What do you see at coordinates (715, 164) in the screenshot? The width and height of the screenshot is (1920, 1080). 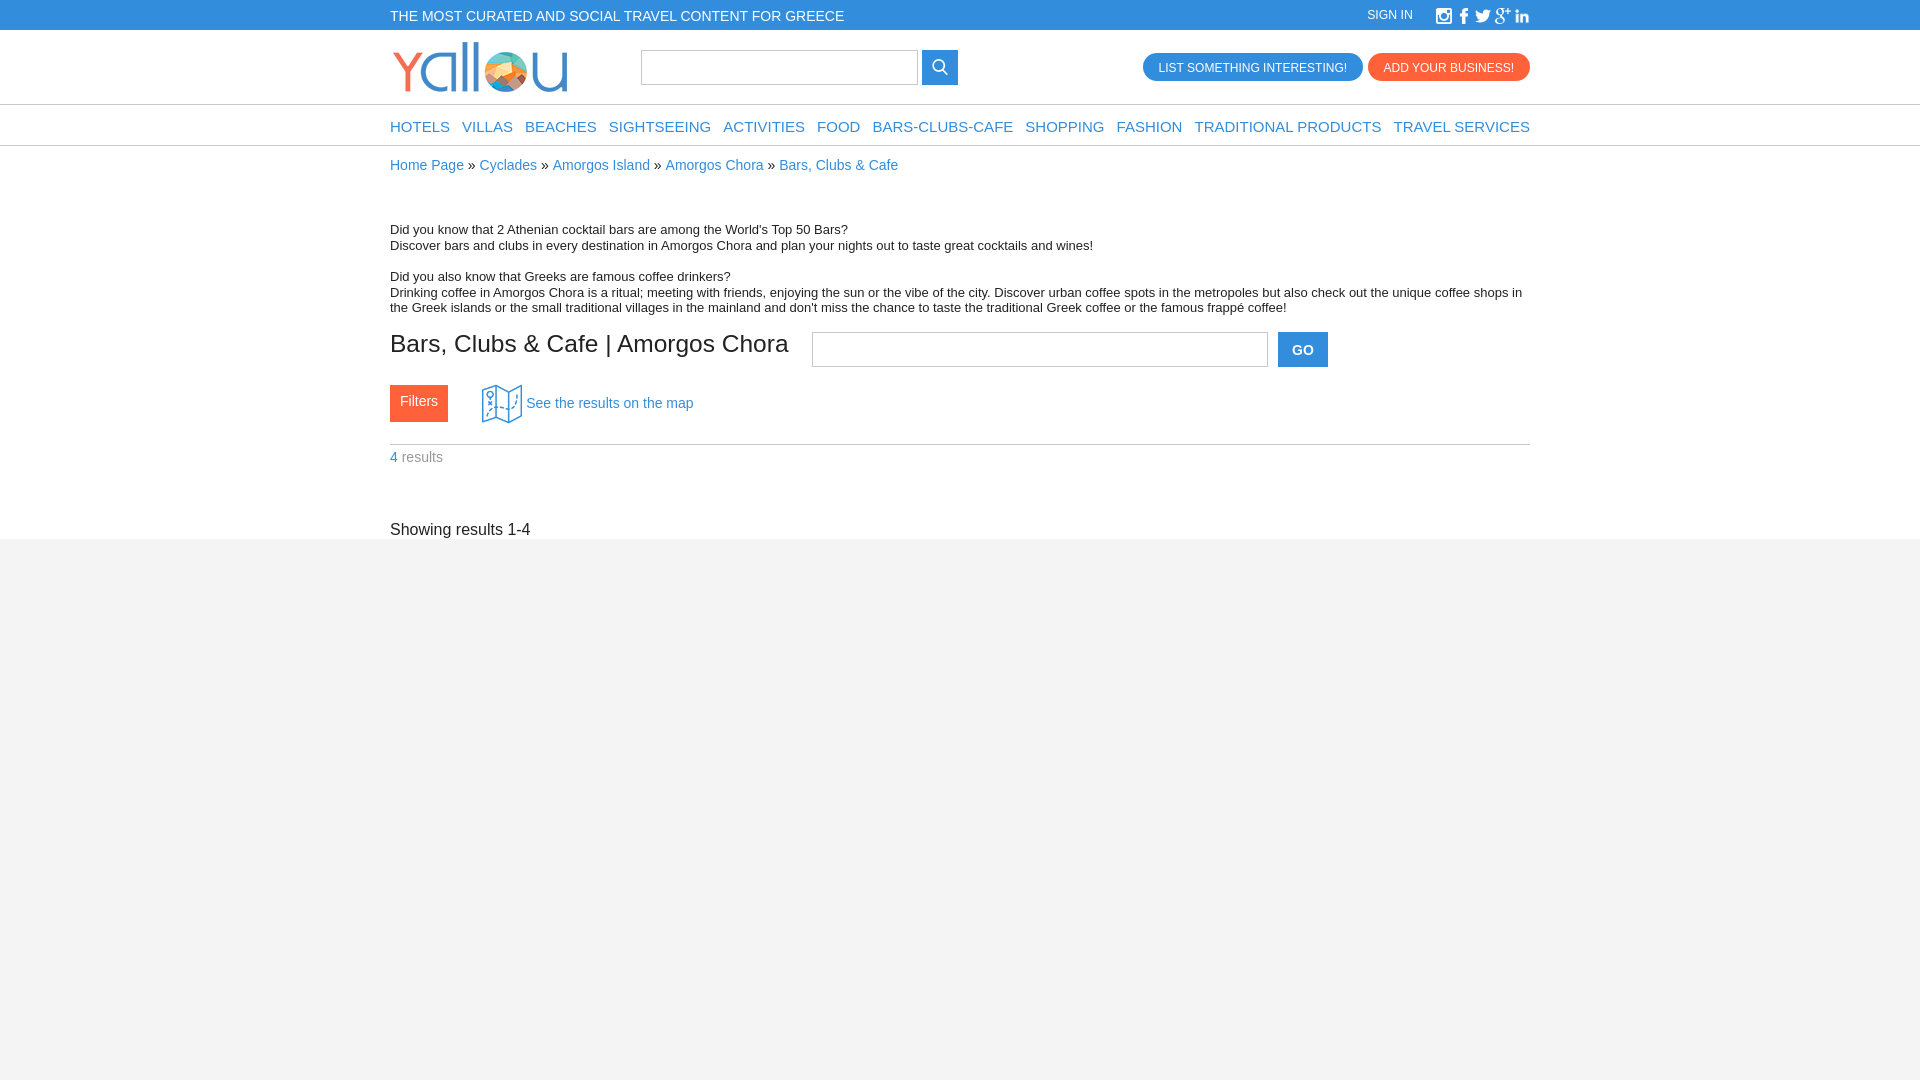 I see `Amorgos Chora` at bounding box center [715, 164].